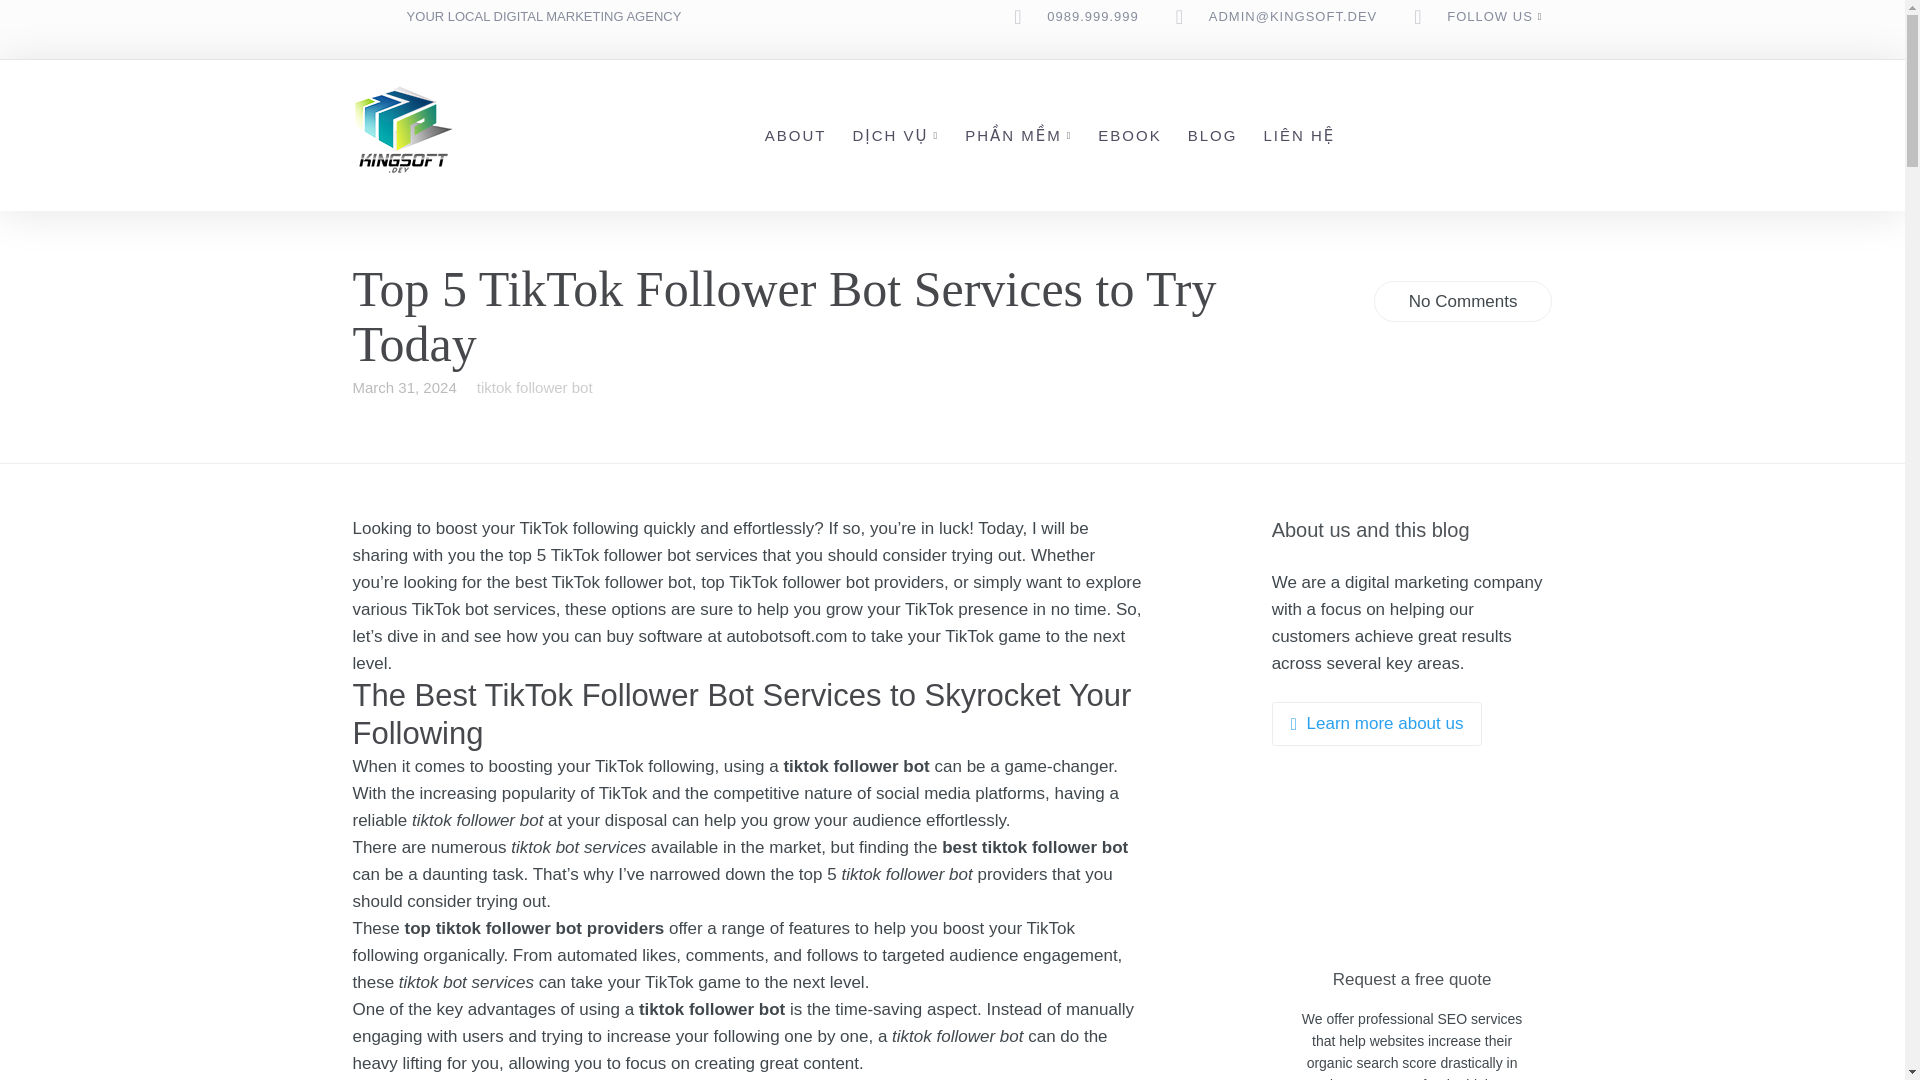 The image size is (1920, 1080). Describe the element at coordinates (1130, 134) in the screenshot. I see `EBOOK` at that location.